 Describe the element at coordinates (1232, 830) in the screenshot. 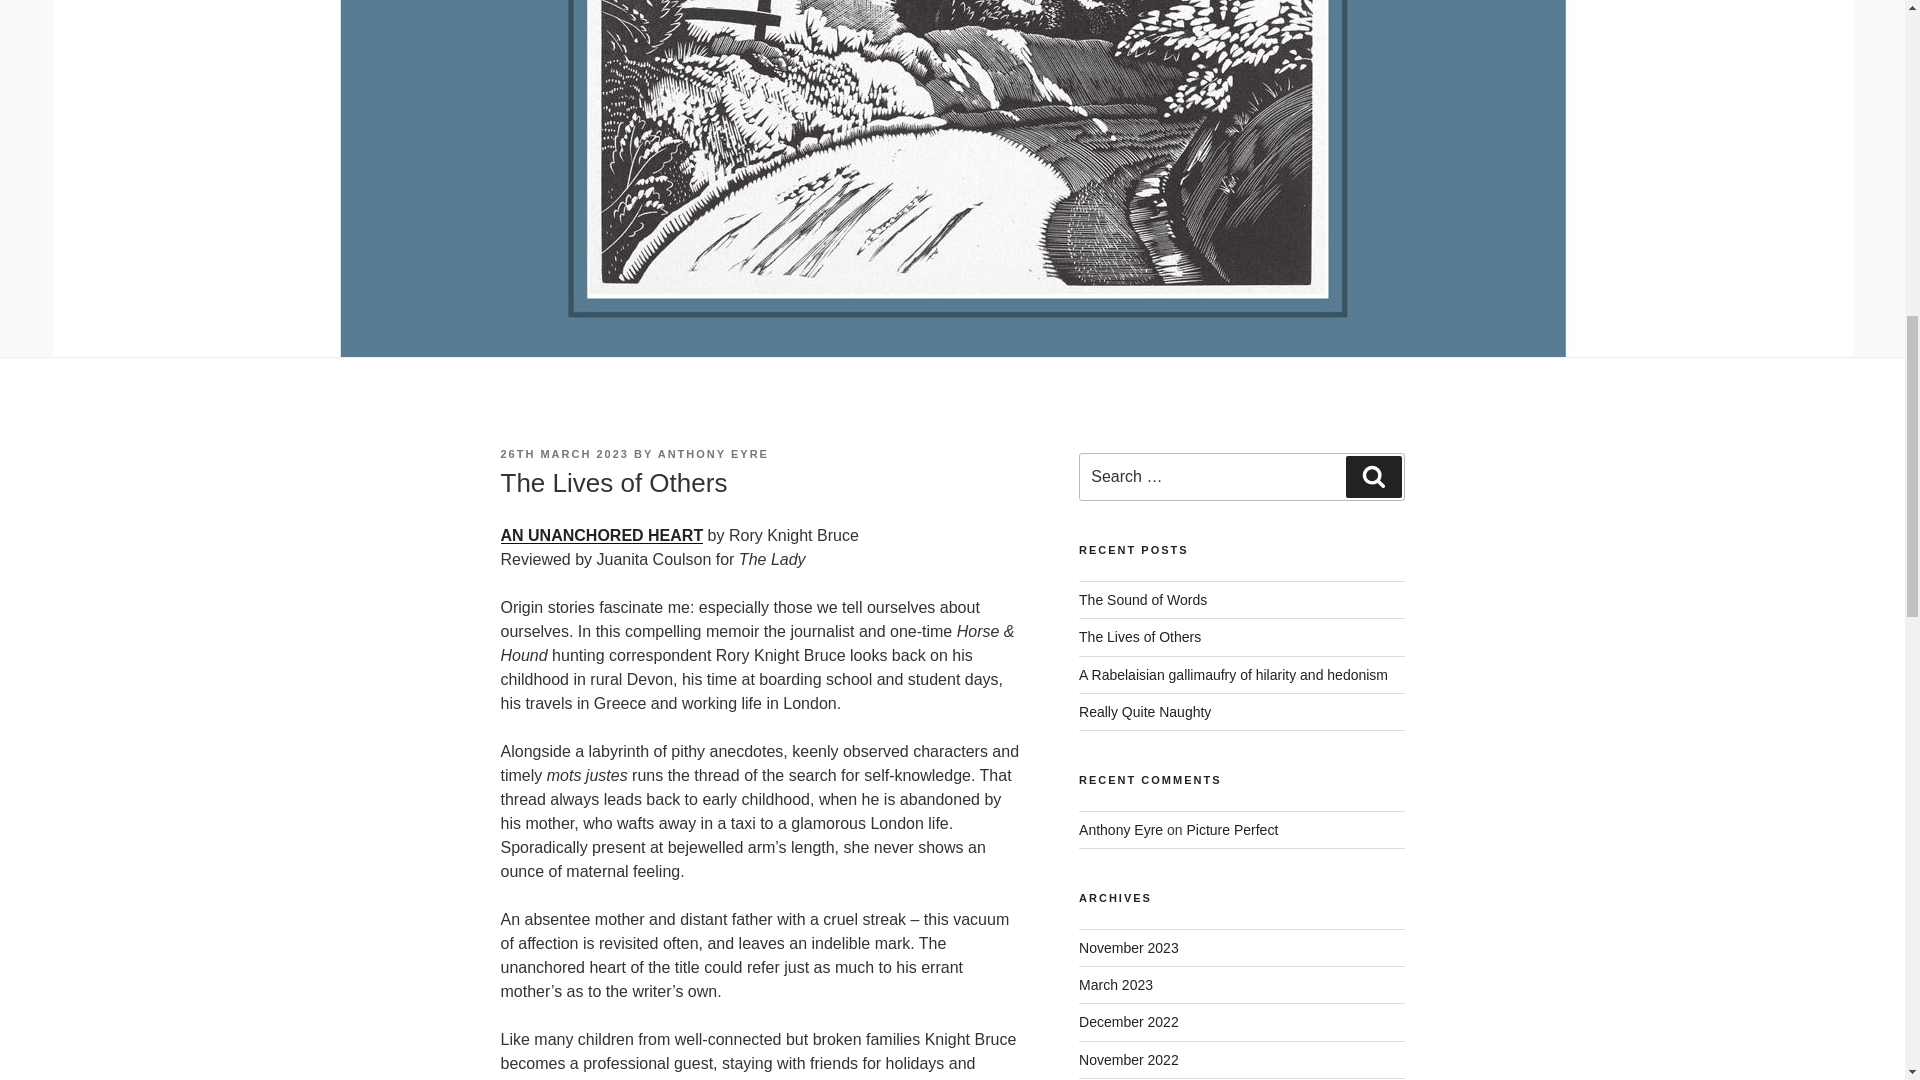

I see `Picture Perfect` at that location.